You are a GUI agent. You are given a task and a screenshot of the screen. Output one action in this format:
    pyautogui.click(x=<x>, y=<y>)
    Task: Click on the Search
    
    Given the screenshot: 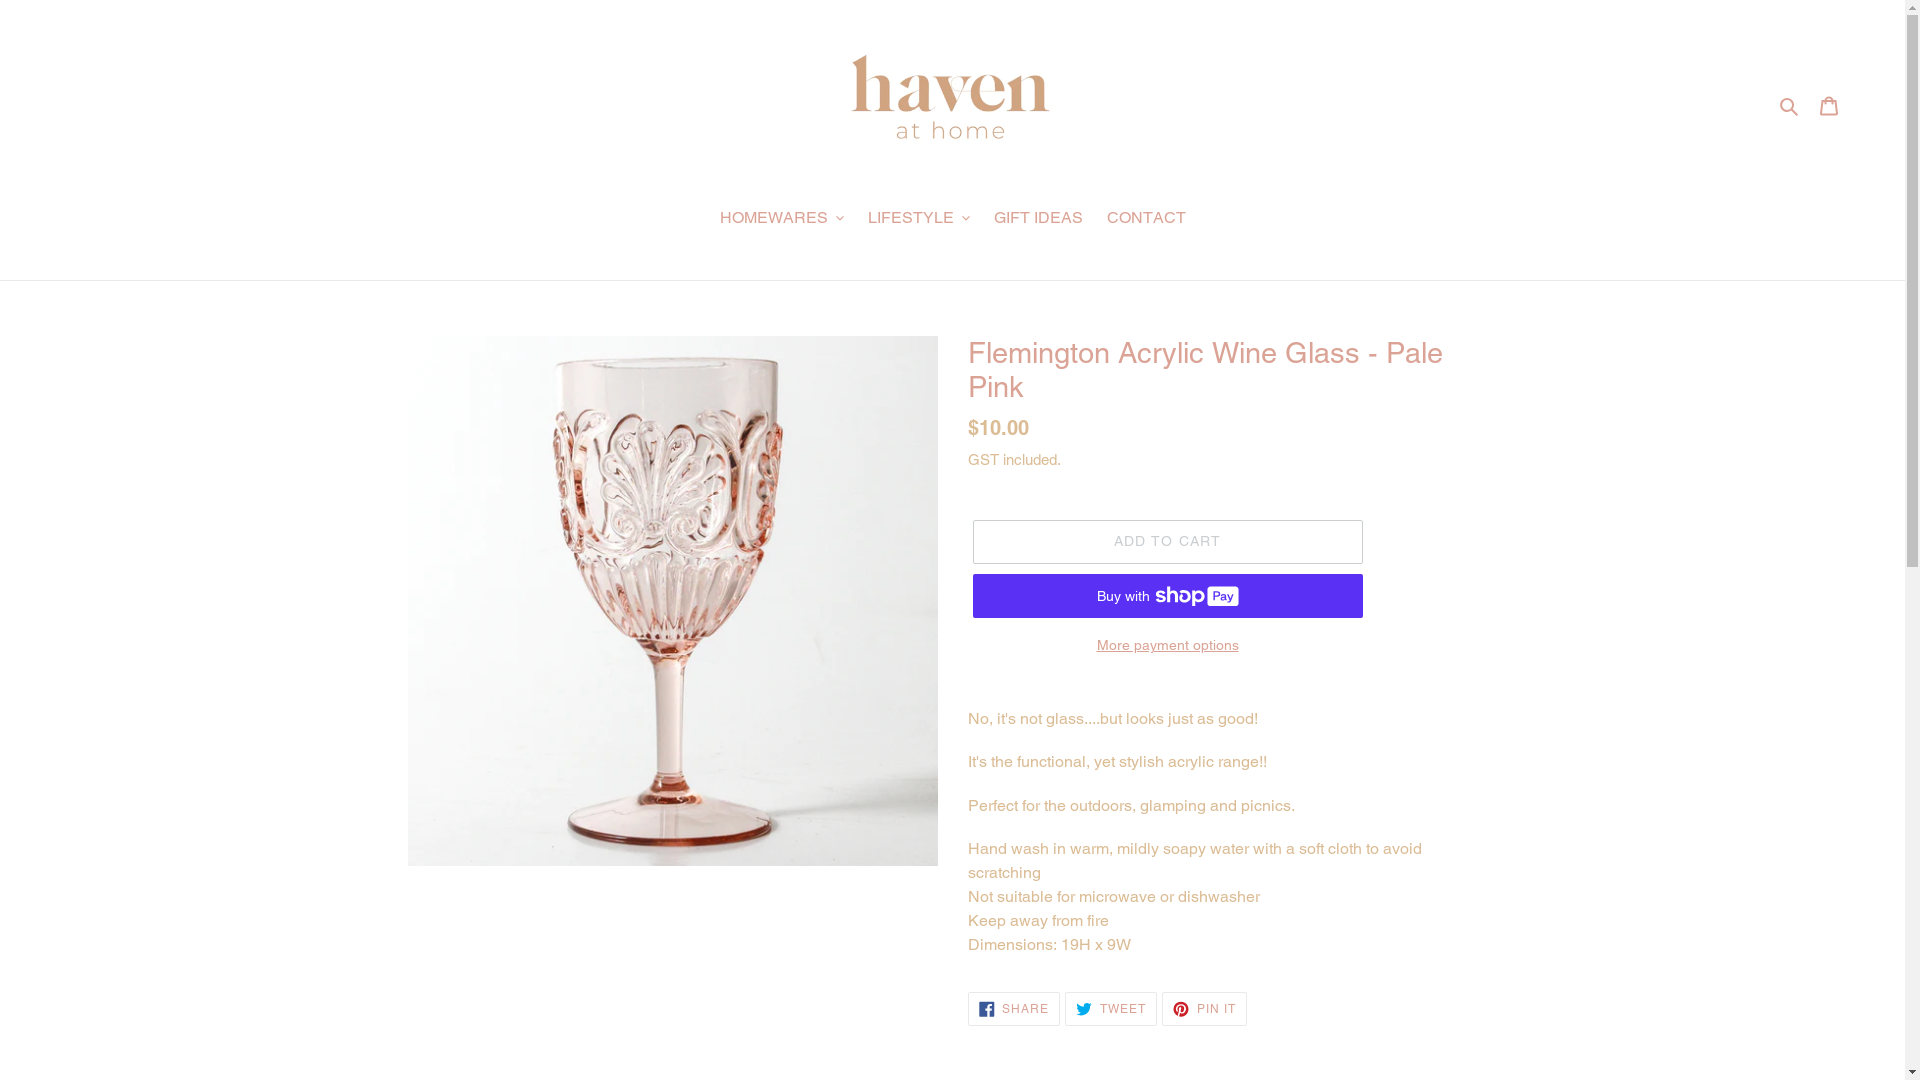 What is the action you would take?
    pyautogui.click(x=1790, y=105)
    